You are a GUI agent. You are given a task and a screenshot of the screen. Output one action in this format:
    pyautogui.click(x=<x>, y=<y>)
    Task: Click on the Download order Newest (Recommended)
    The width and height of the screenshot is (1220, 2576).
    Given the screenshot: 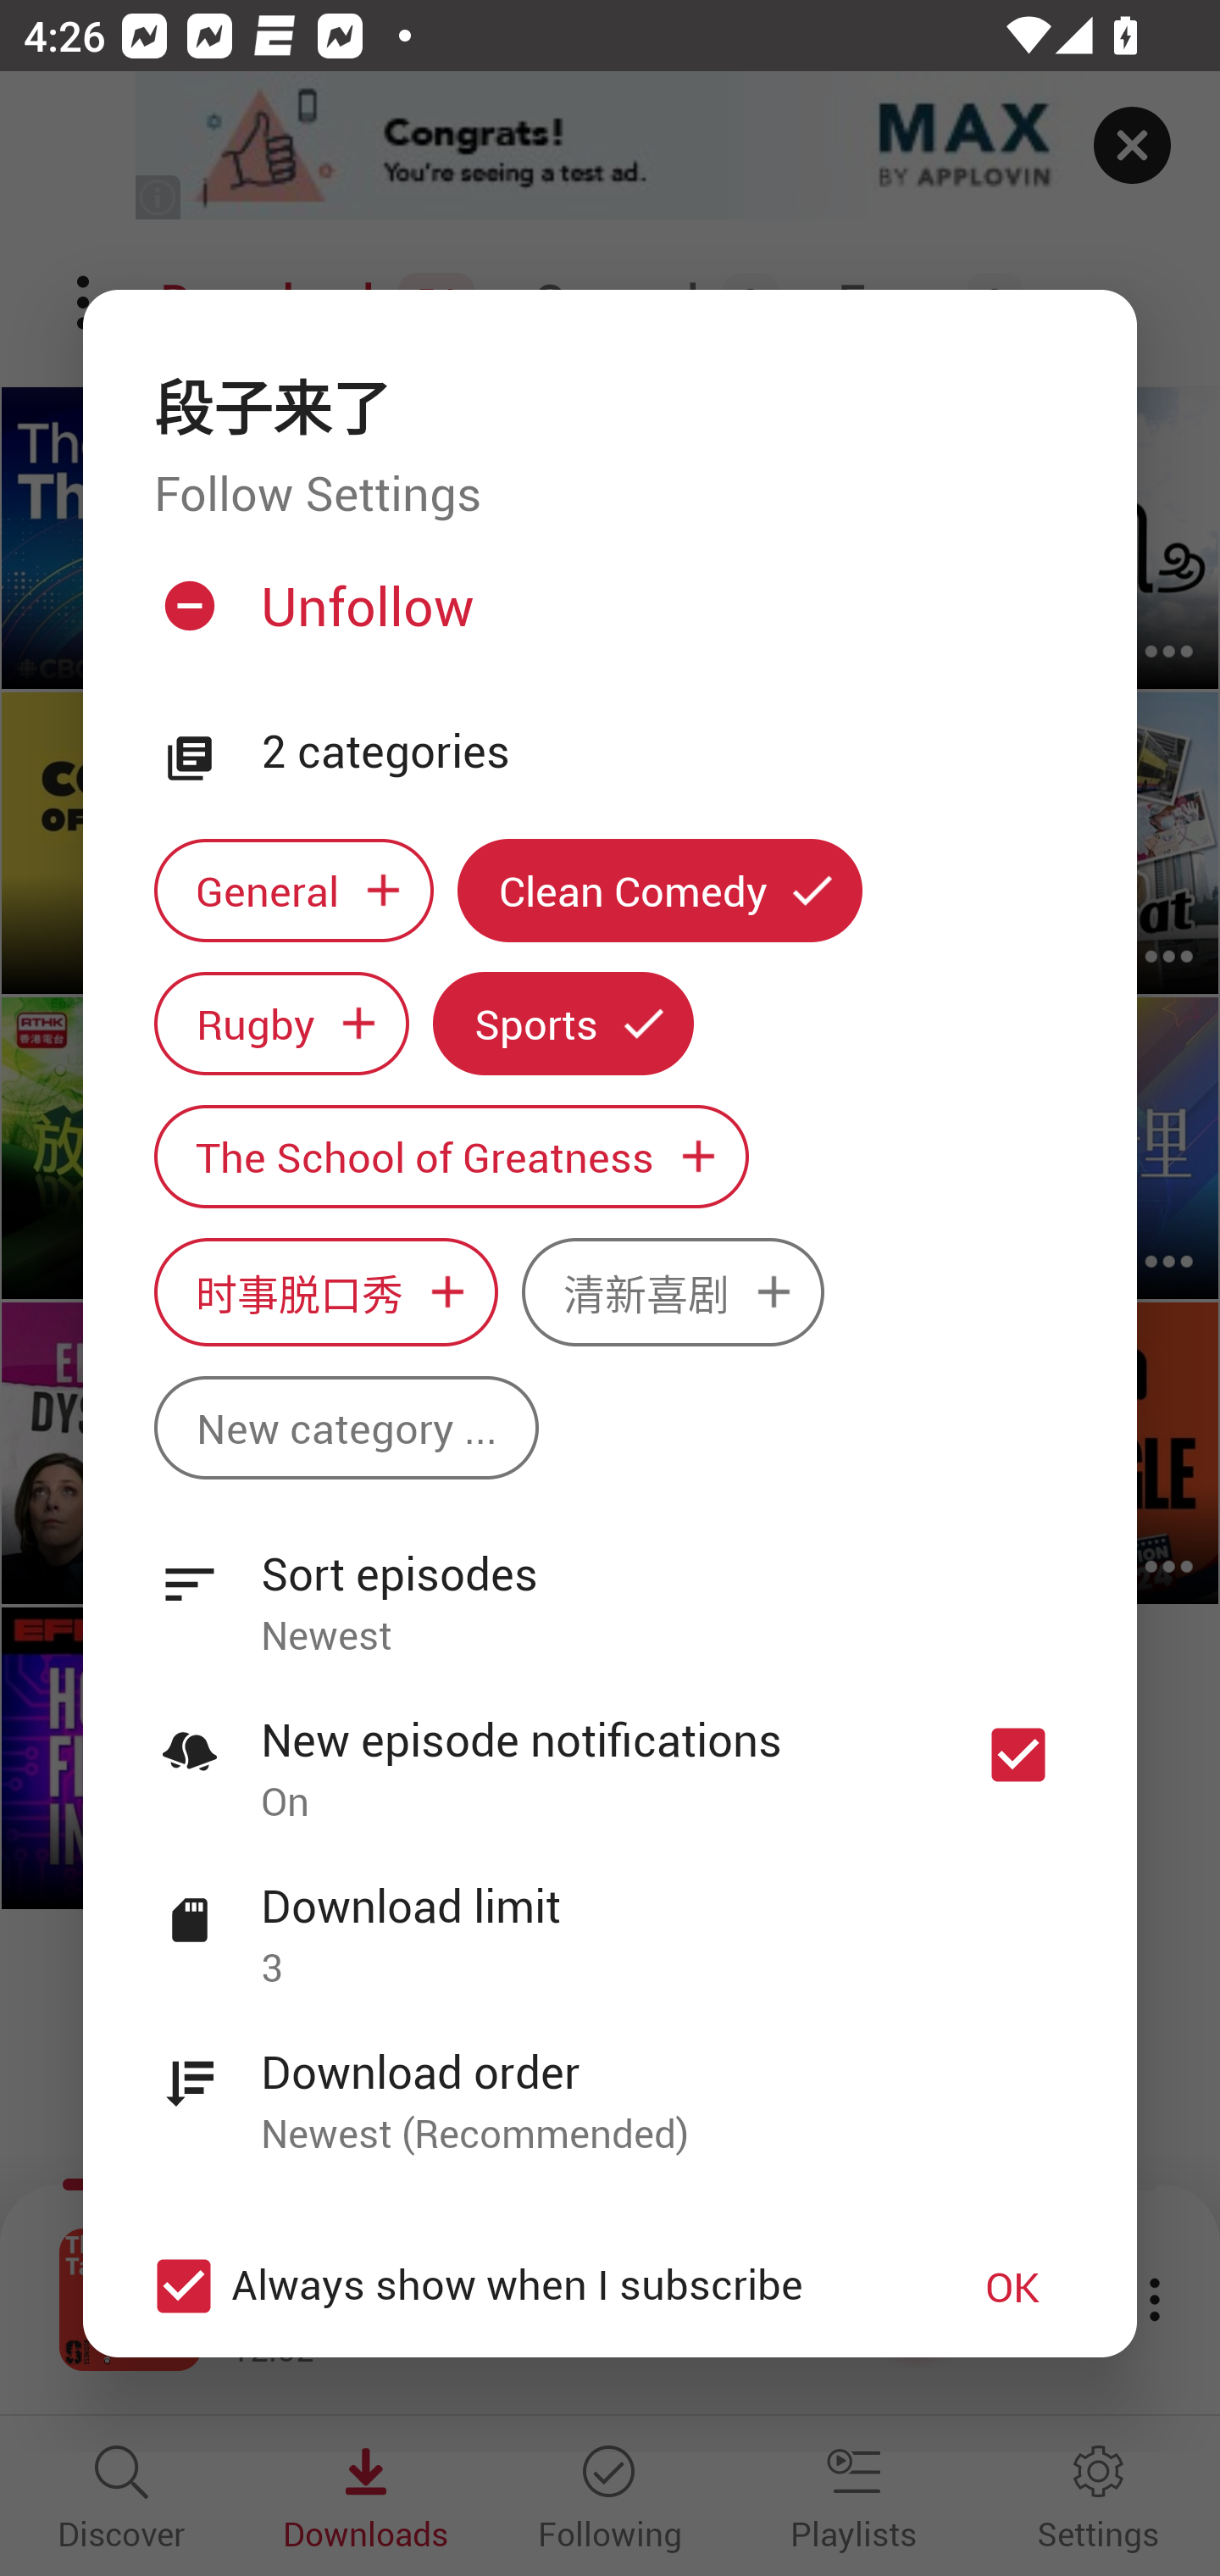 What is the action you would take?
    pyautogui.click(x=610, y=2084)
    